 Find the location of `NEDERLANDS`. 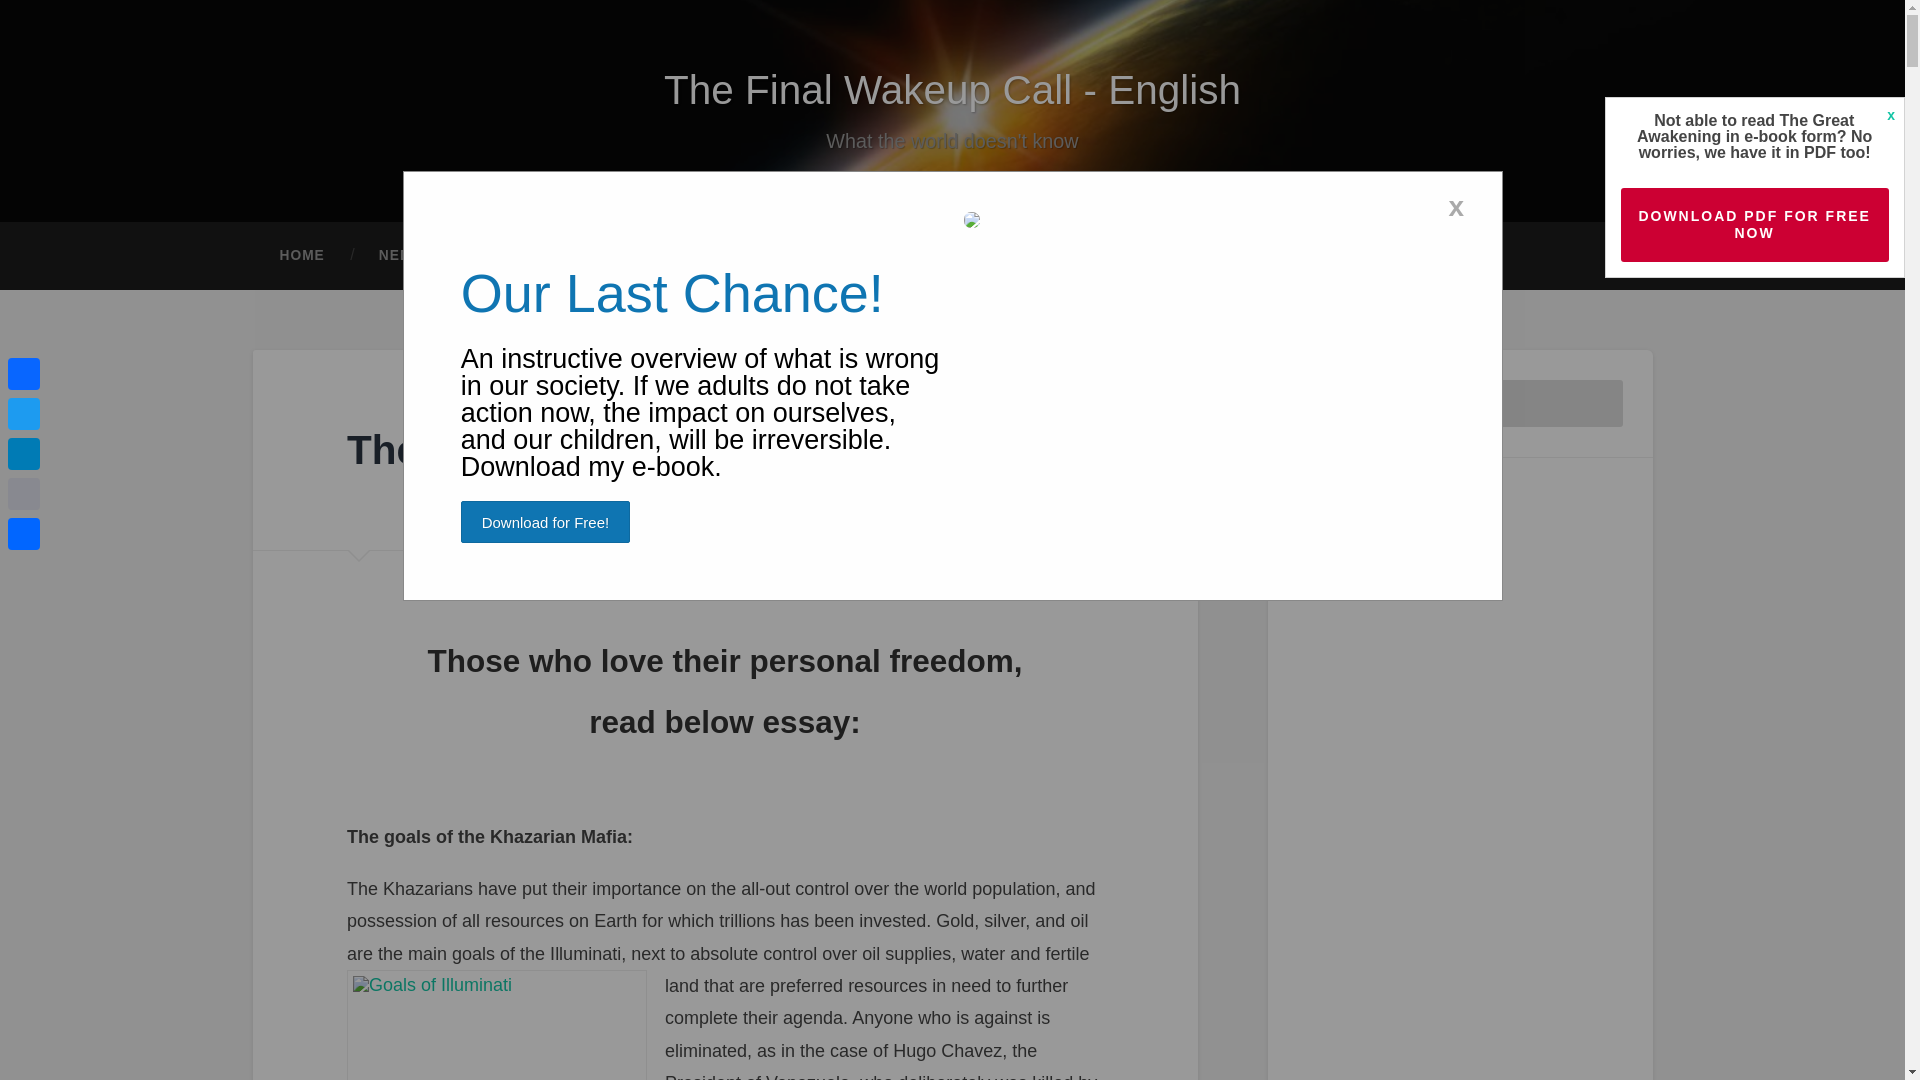

NEDERLANDS is located at coordinates (432, 256).